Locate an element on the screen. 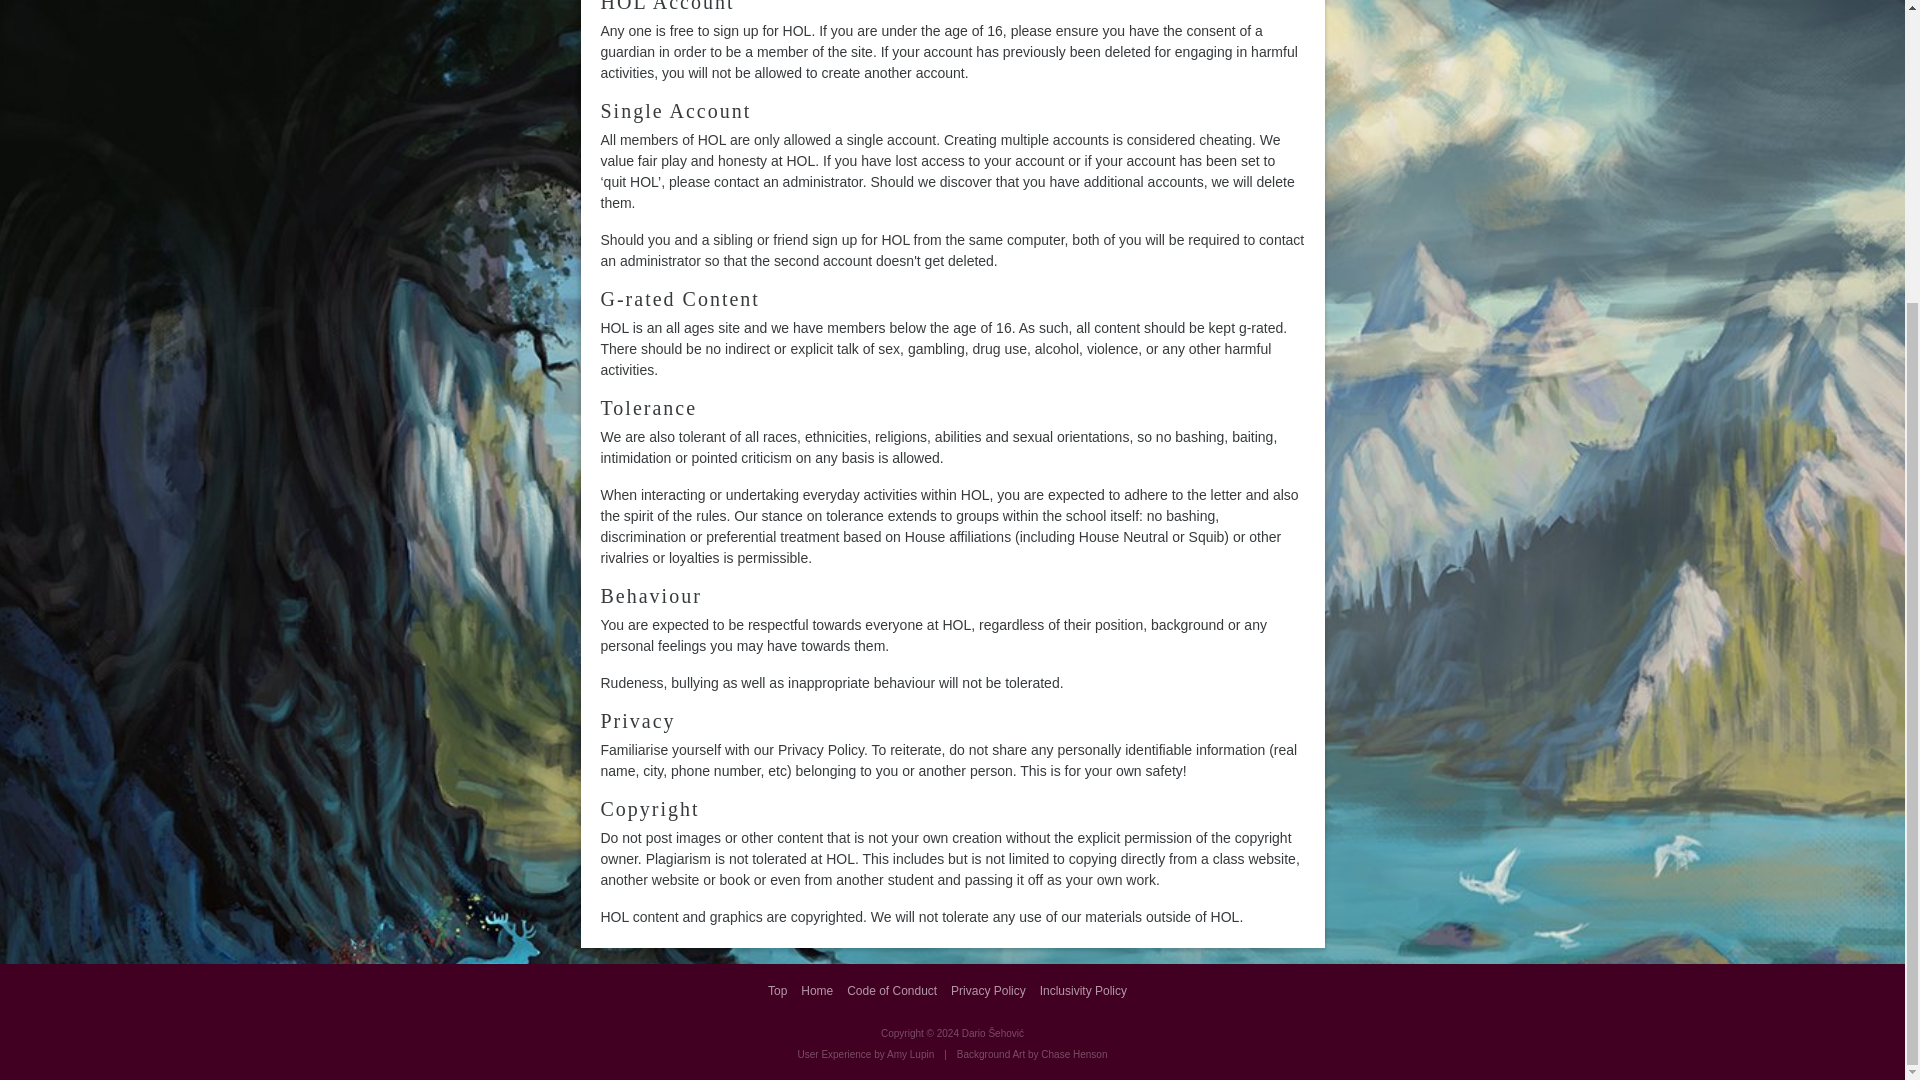 The width and height of the screenshot is (1920, 1080). Top is located at coordinates (782, 990).